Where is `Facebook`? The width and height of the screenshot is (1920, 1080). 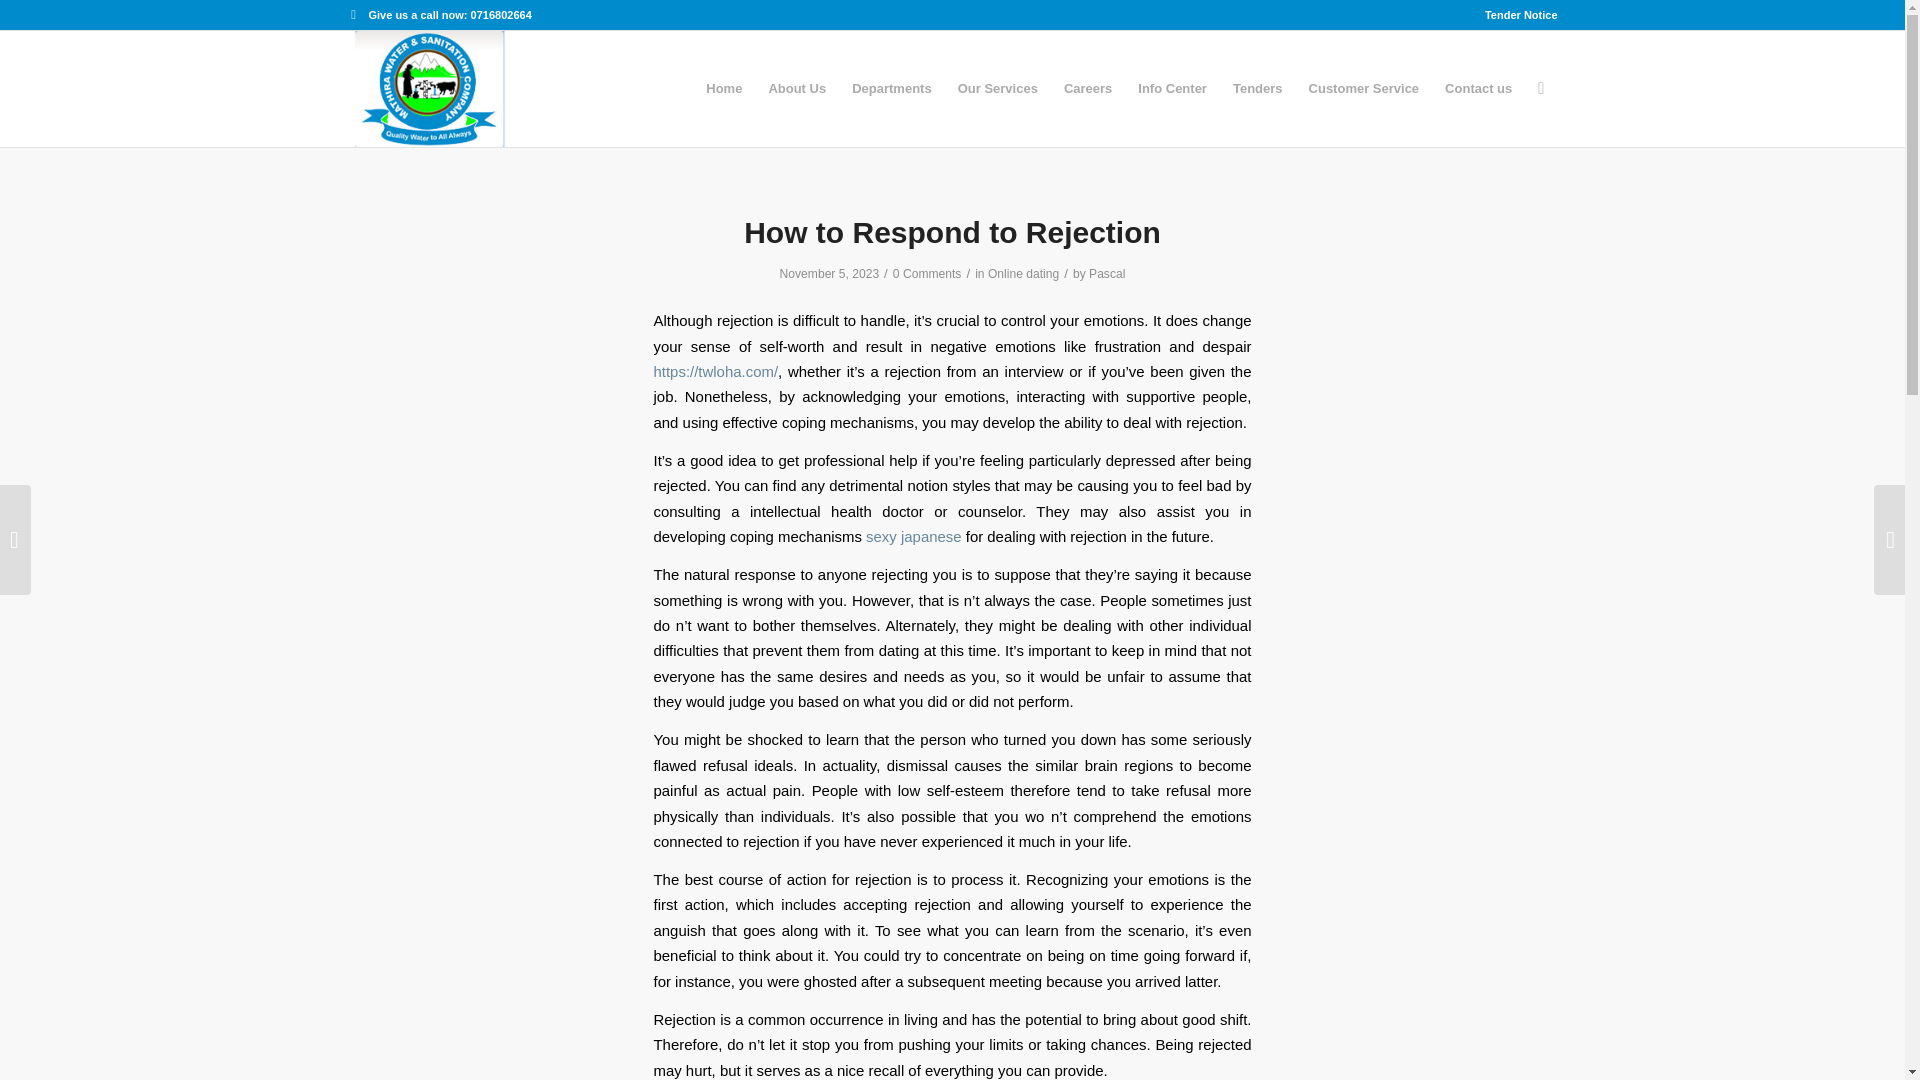
Facebook is located at coordinates (352, 15).